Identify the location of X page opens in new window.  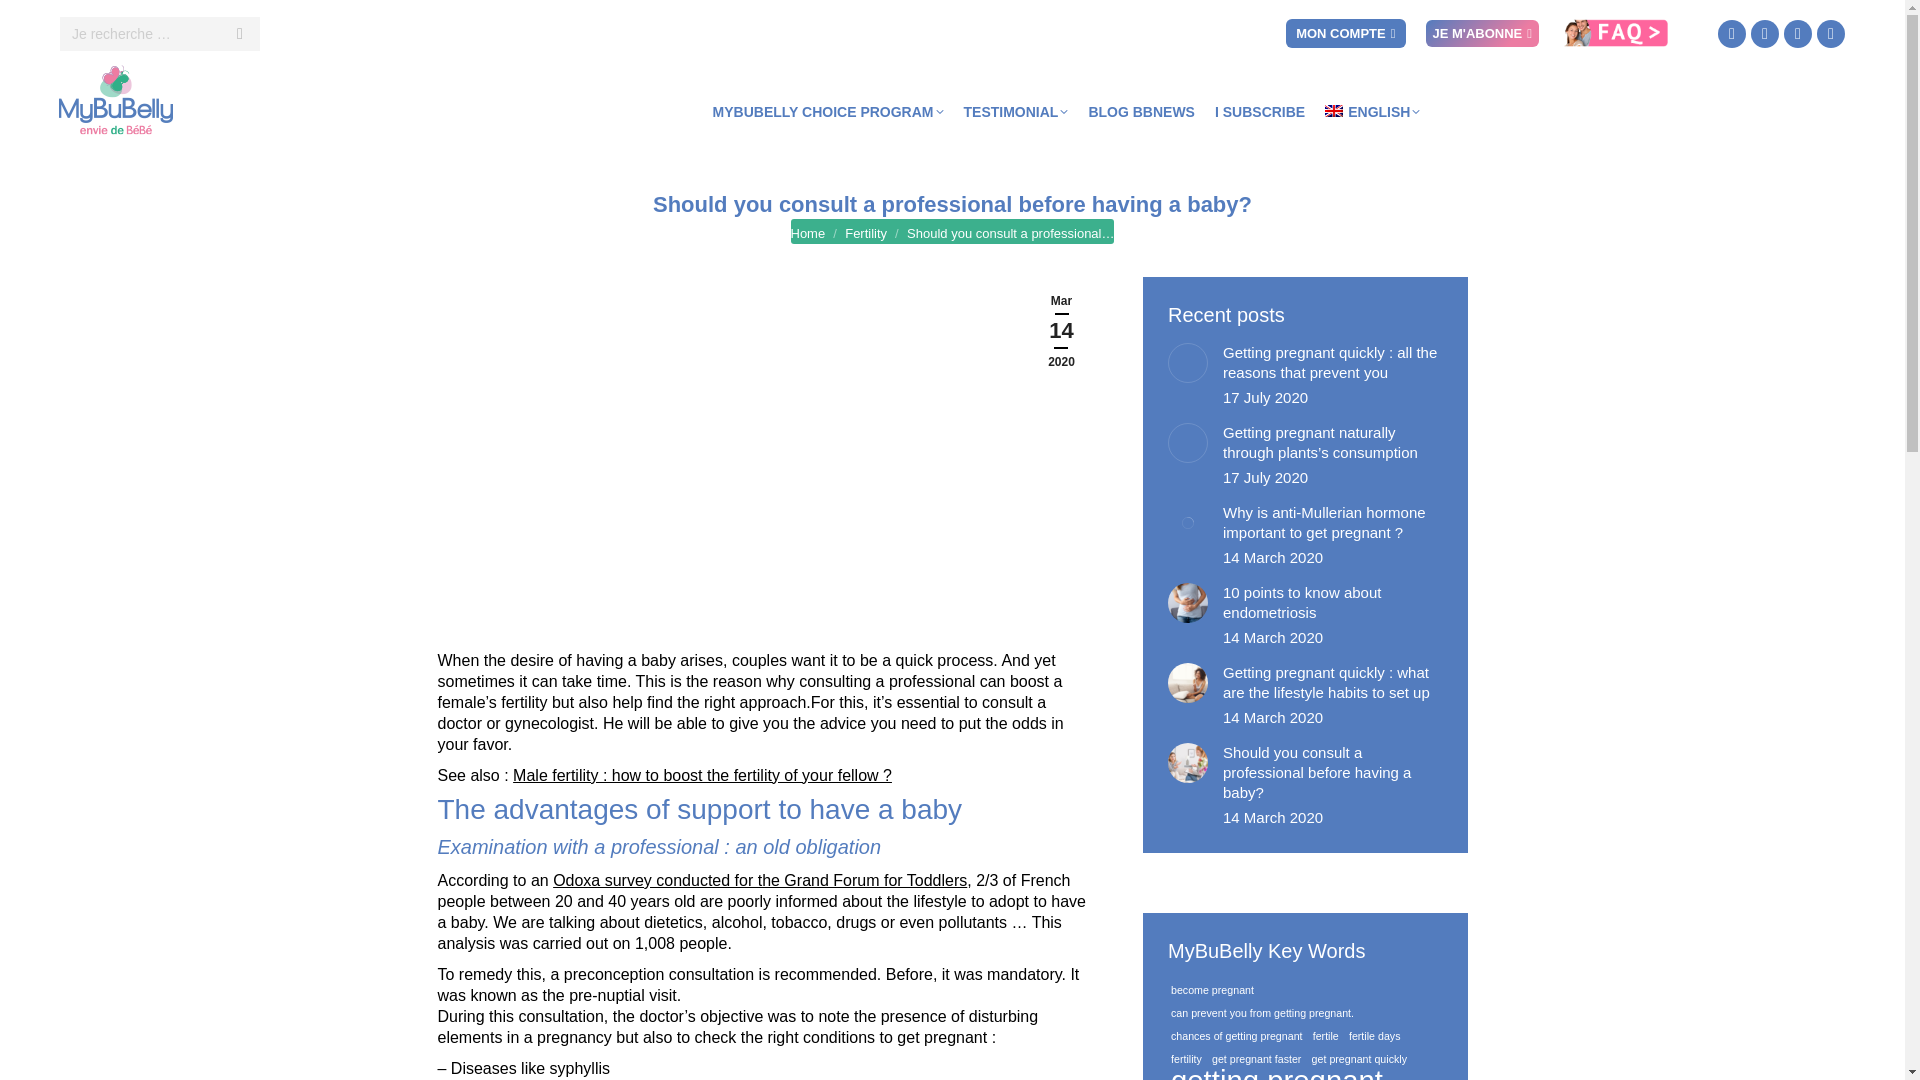
(1765, 34).